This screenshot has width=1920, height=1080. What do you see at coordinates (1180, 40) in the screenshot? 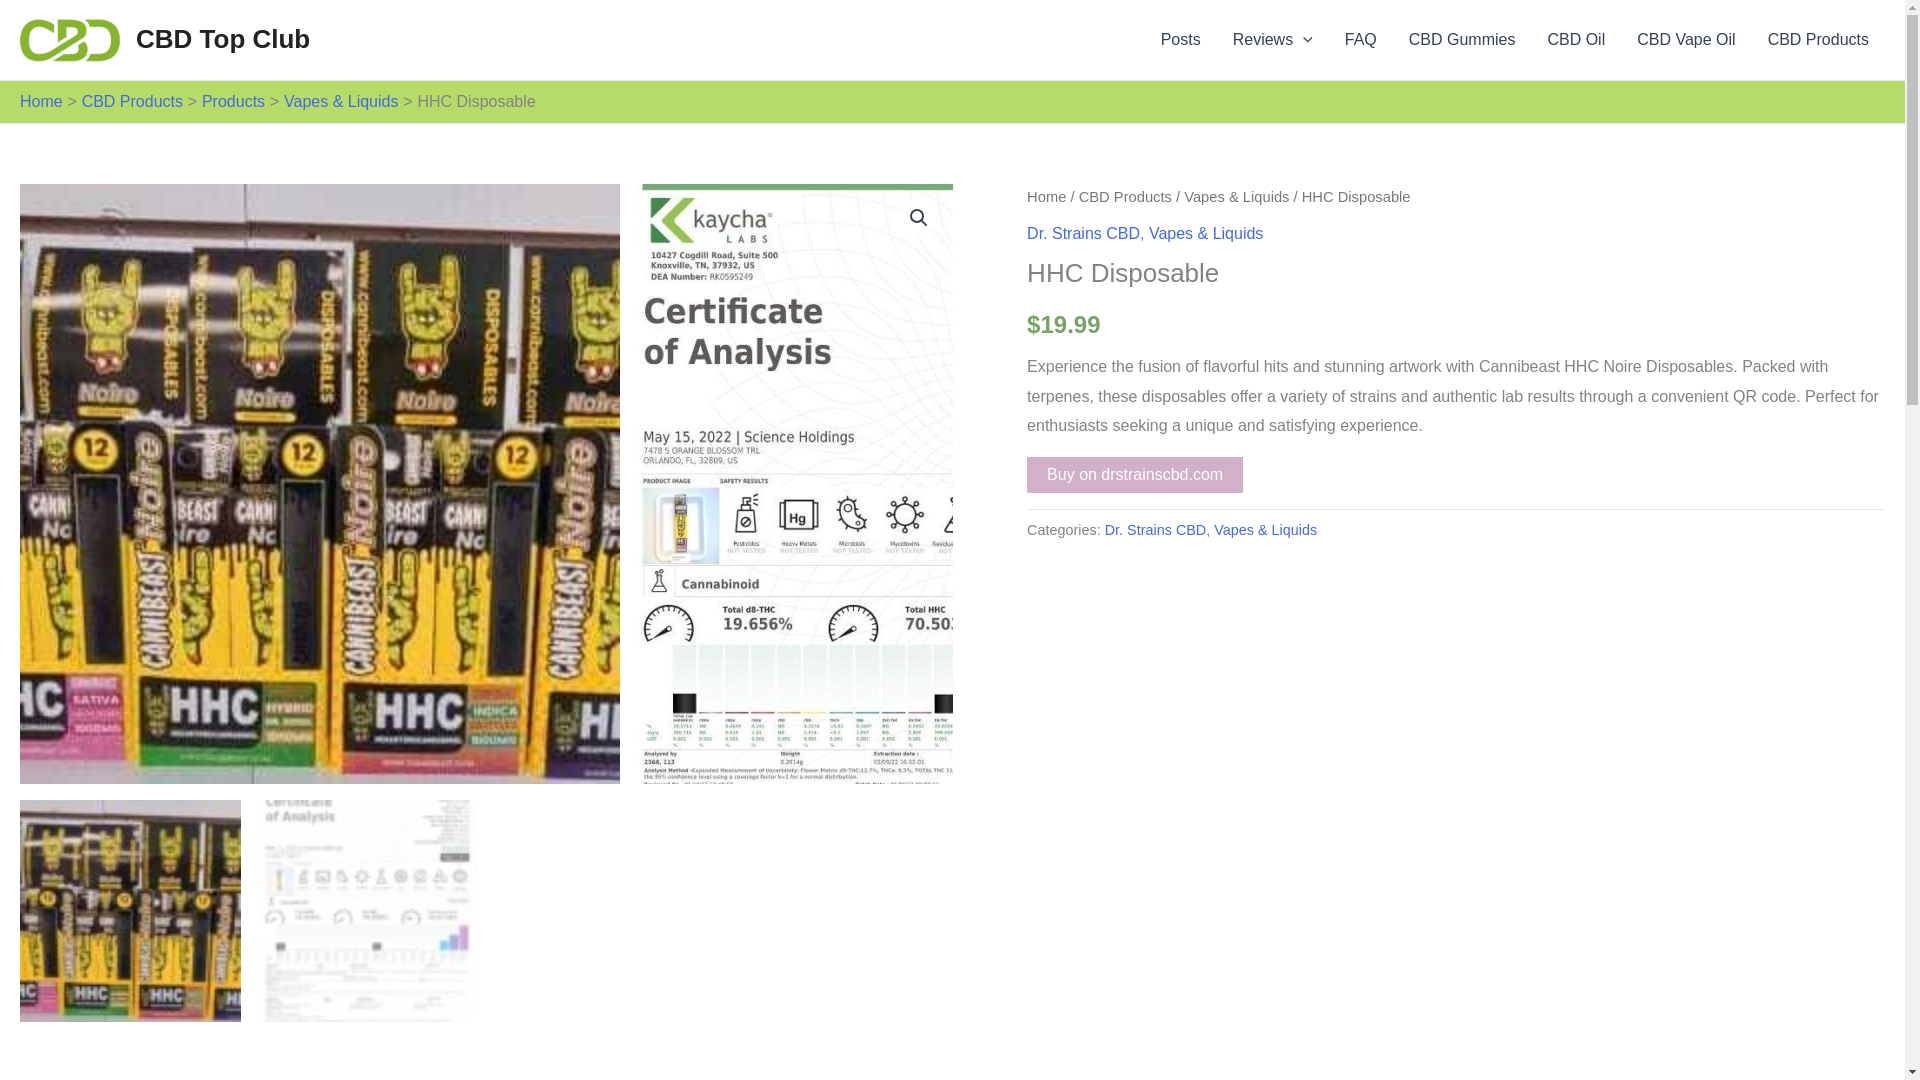
I see `Posts` at bounding box center [1180, 40].